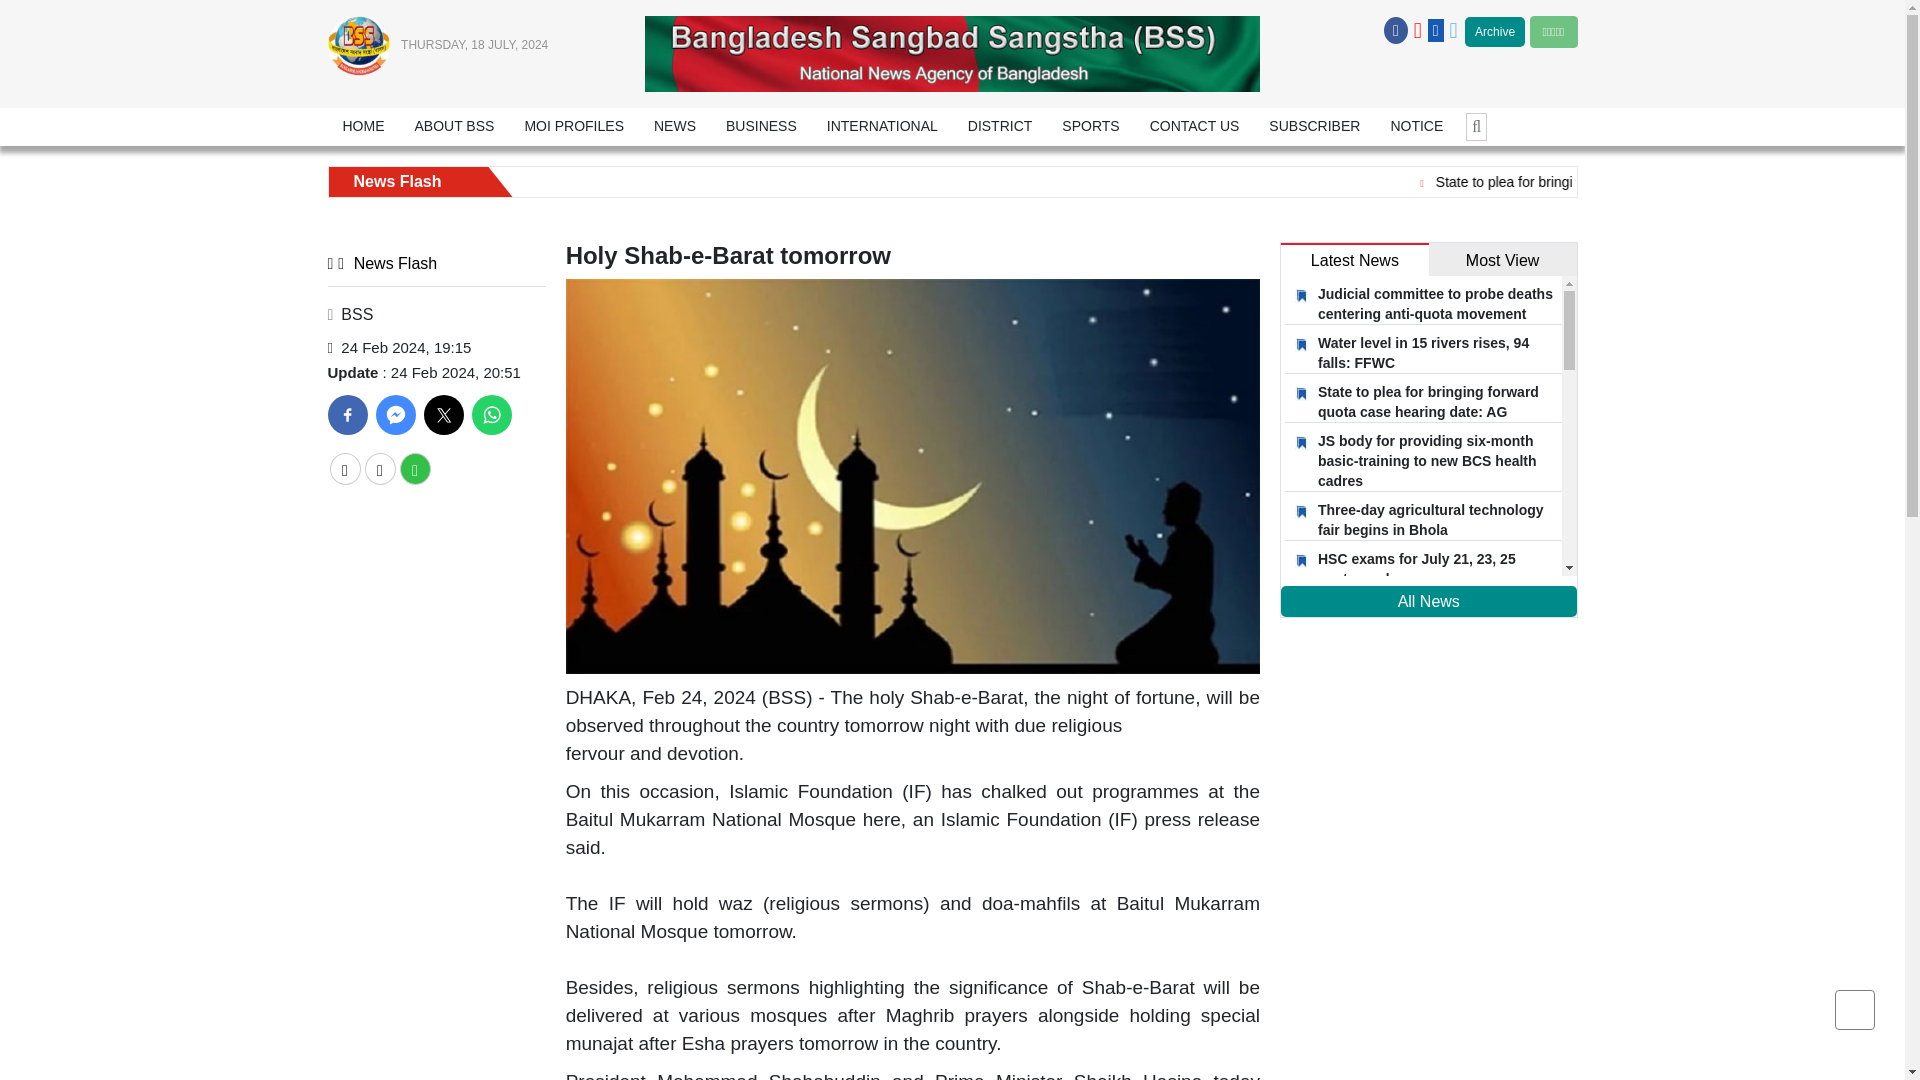 Image resolution: width=1920 pixels, height=1080 pixels. What do you see at coordinates (454, 126) in the screenshot?
I see `ABOUT BSS` at bounding box center [454, 126].